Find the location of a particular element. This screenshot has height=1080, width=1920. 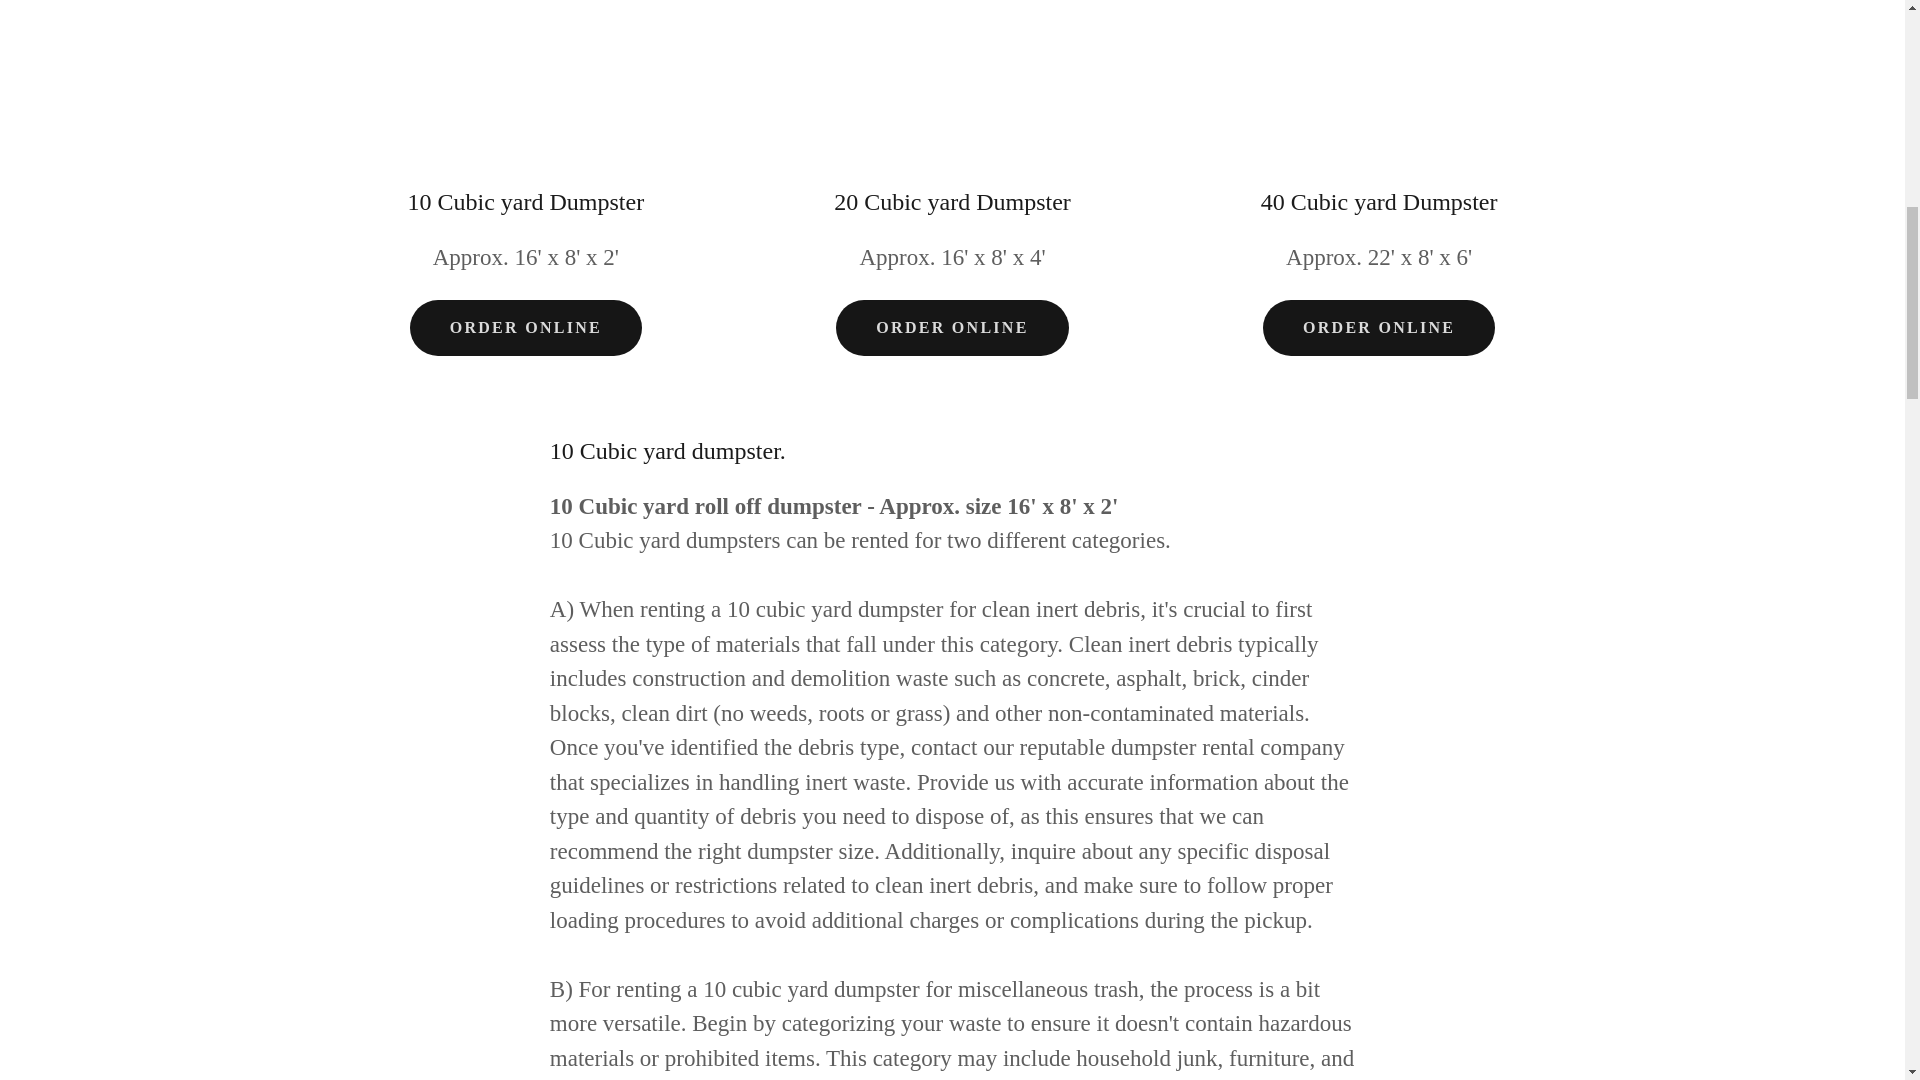

ORDER ONLINE is located at coordinates (1379, 328).